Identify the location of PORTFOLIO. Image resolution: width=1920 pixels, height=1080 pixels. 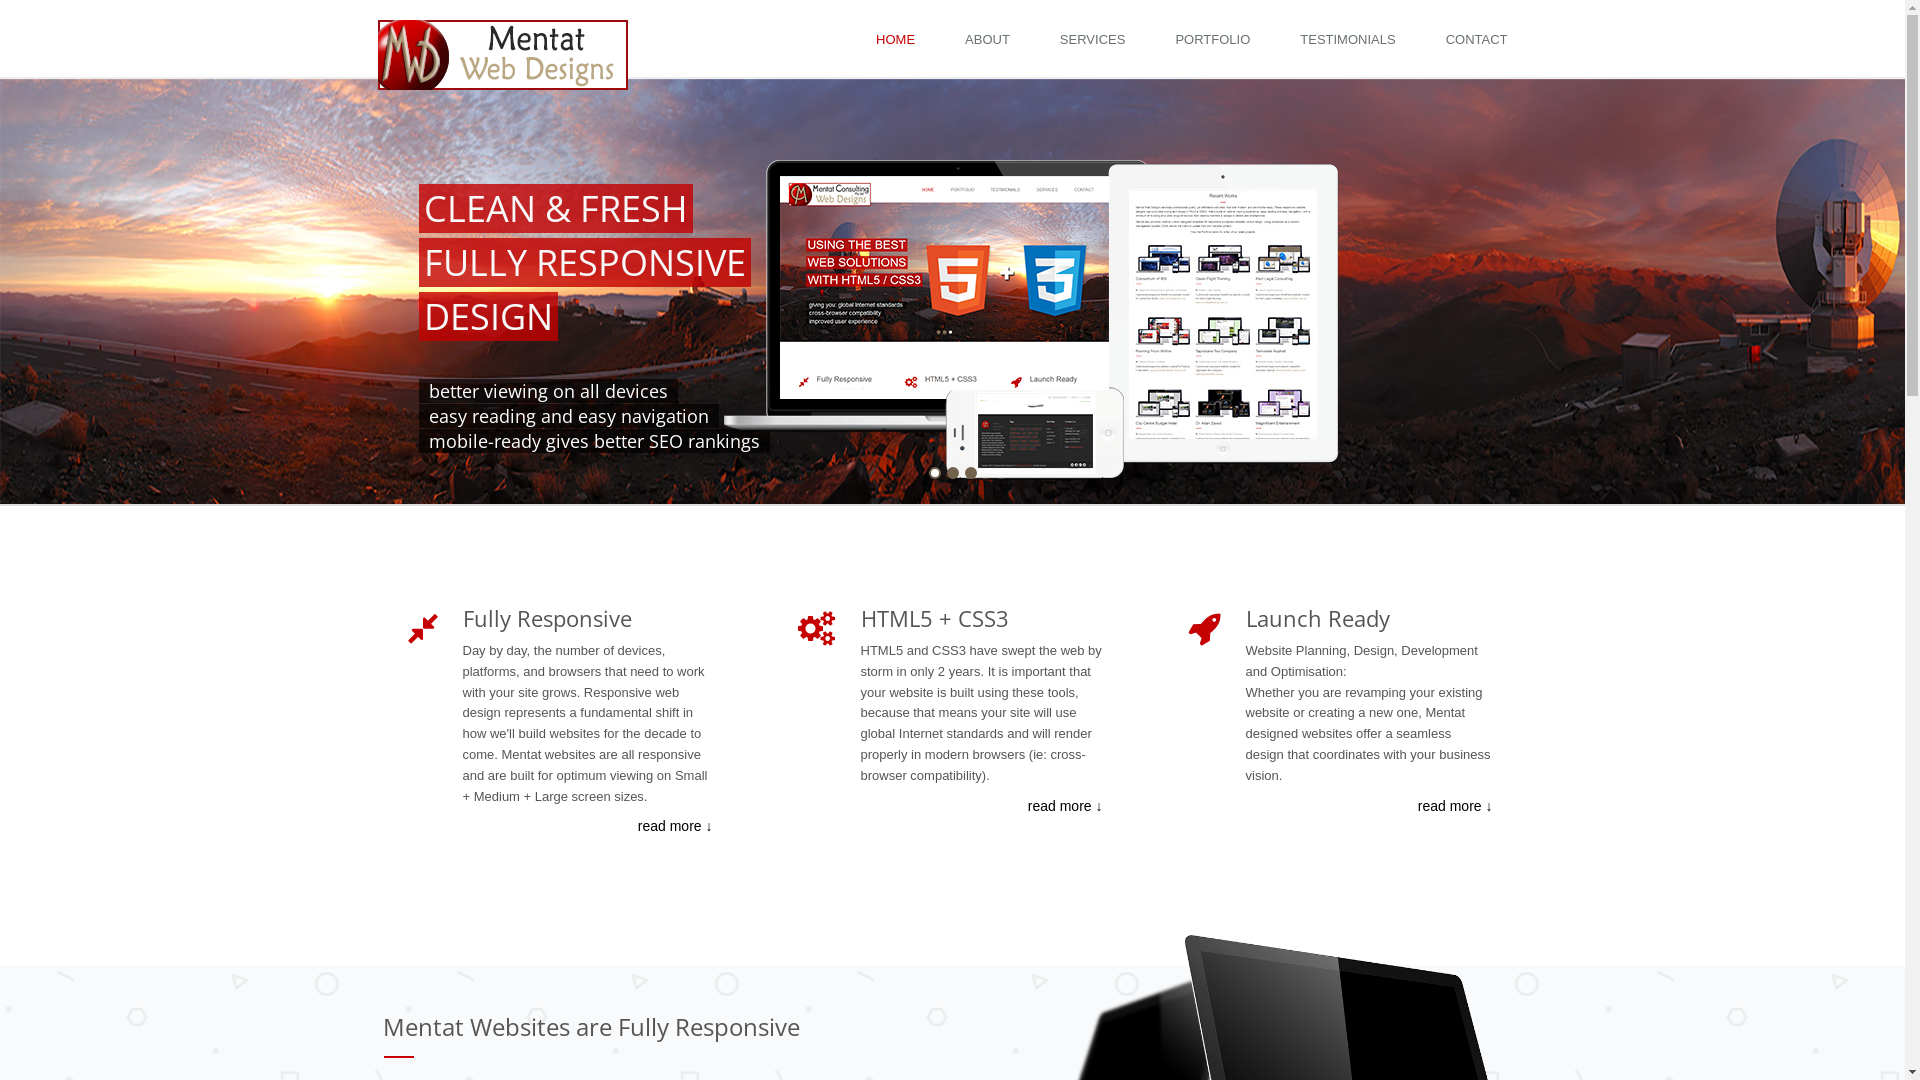
(1218, 38).